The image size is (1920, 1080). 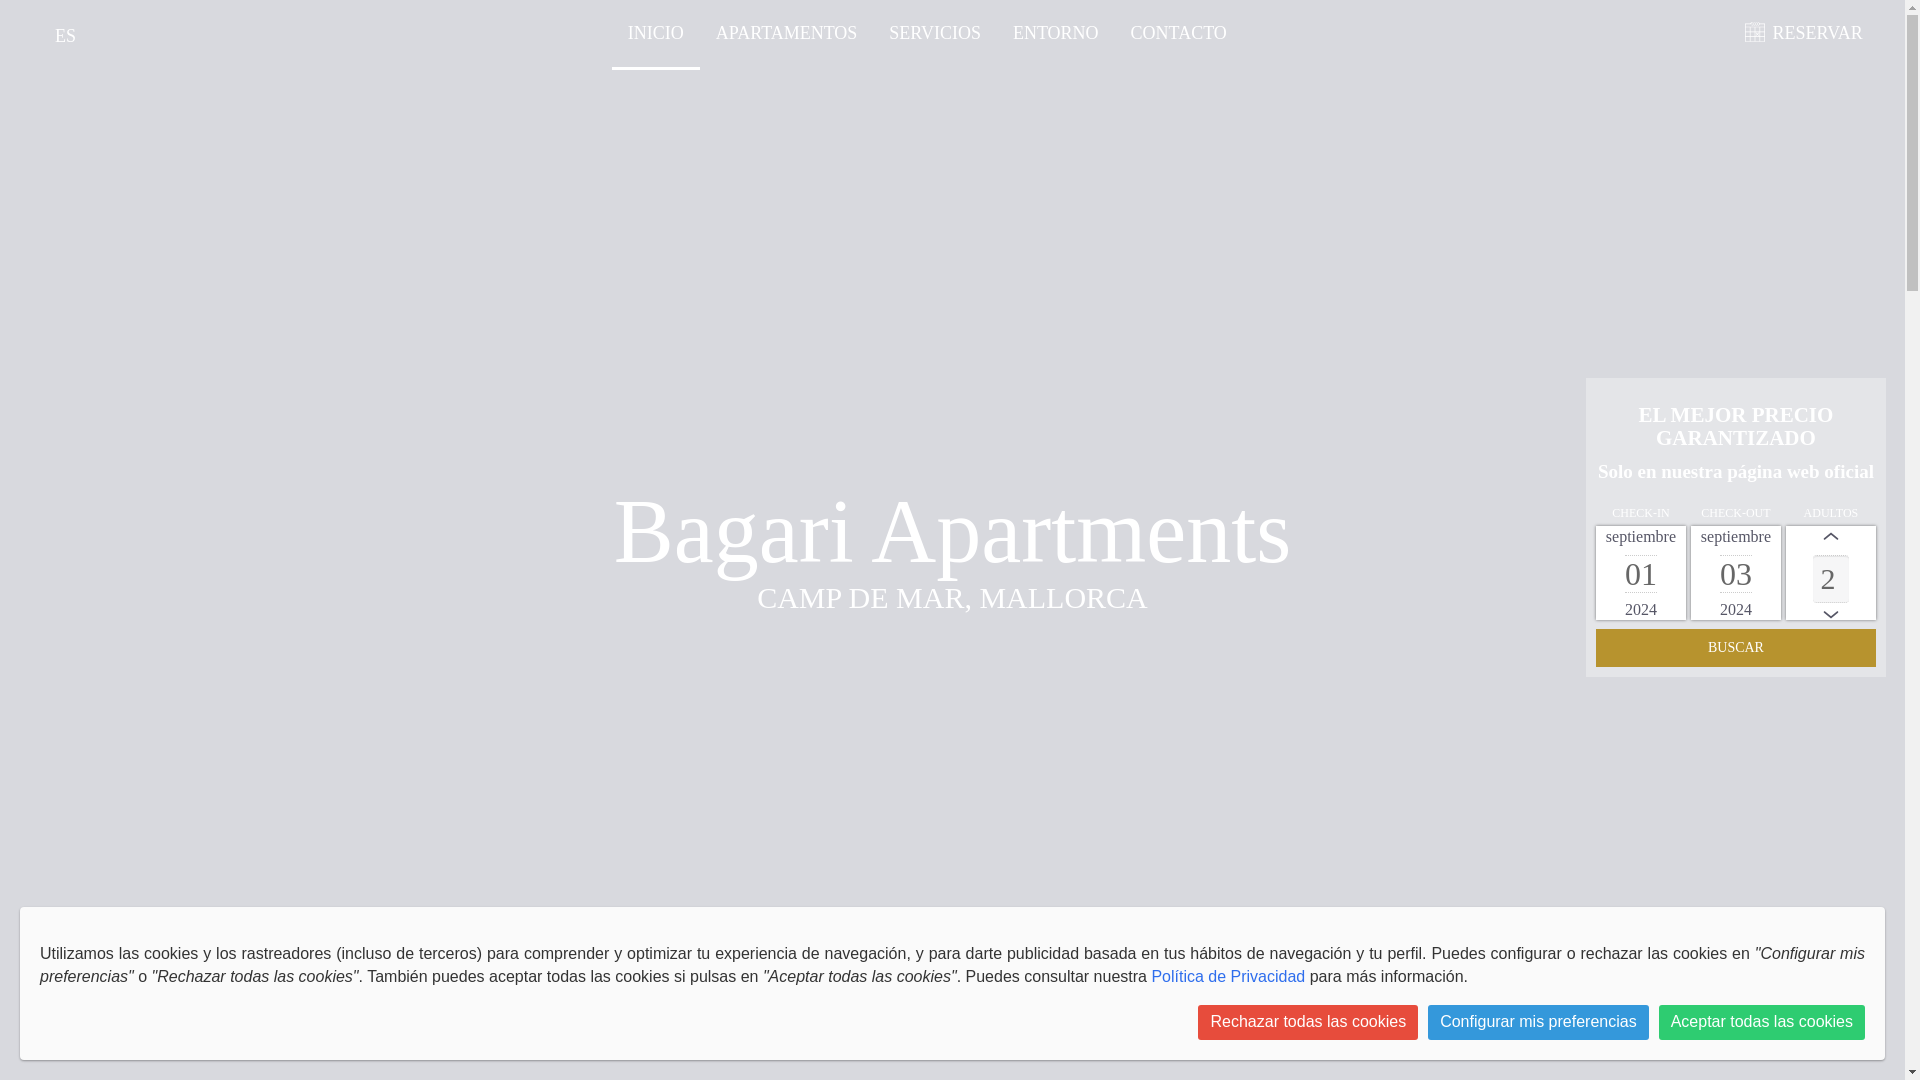 I want to click on RESERVAR, so click(x=1813, y=32).